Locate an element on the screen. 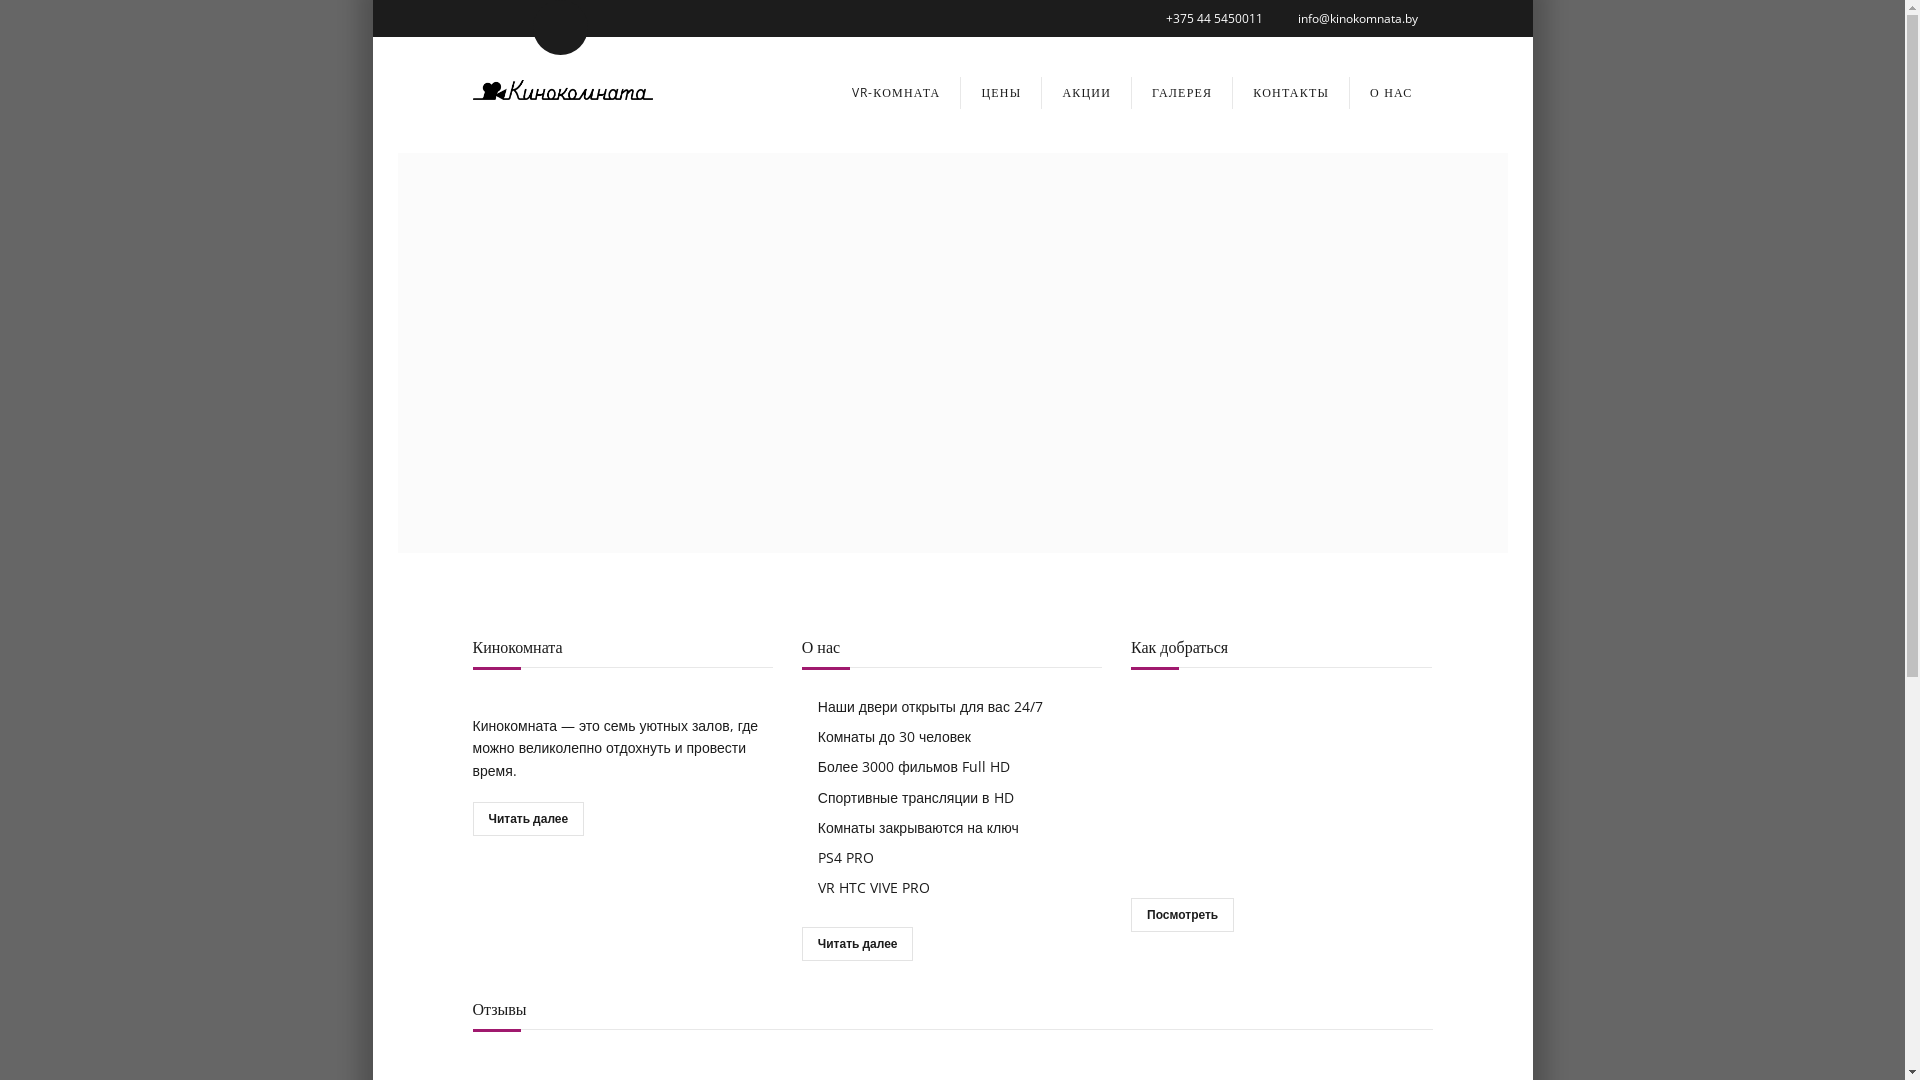 This screenshot has height=1080, width=1920. info@kinokomnata.by is located at coordinates (1358, 18).